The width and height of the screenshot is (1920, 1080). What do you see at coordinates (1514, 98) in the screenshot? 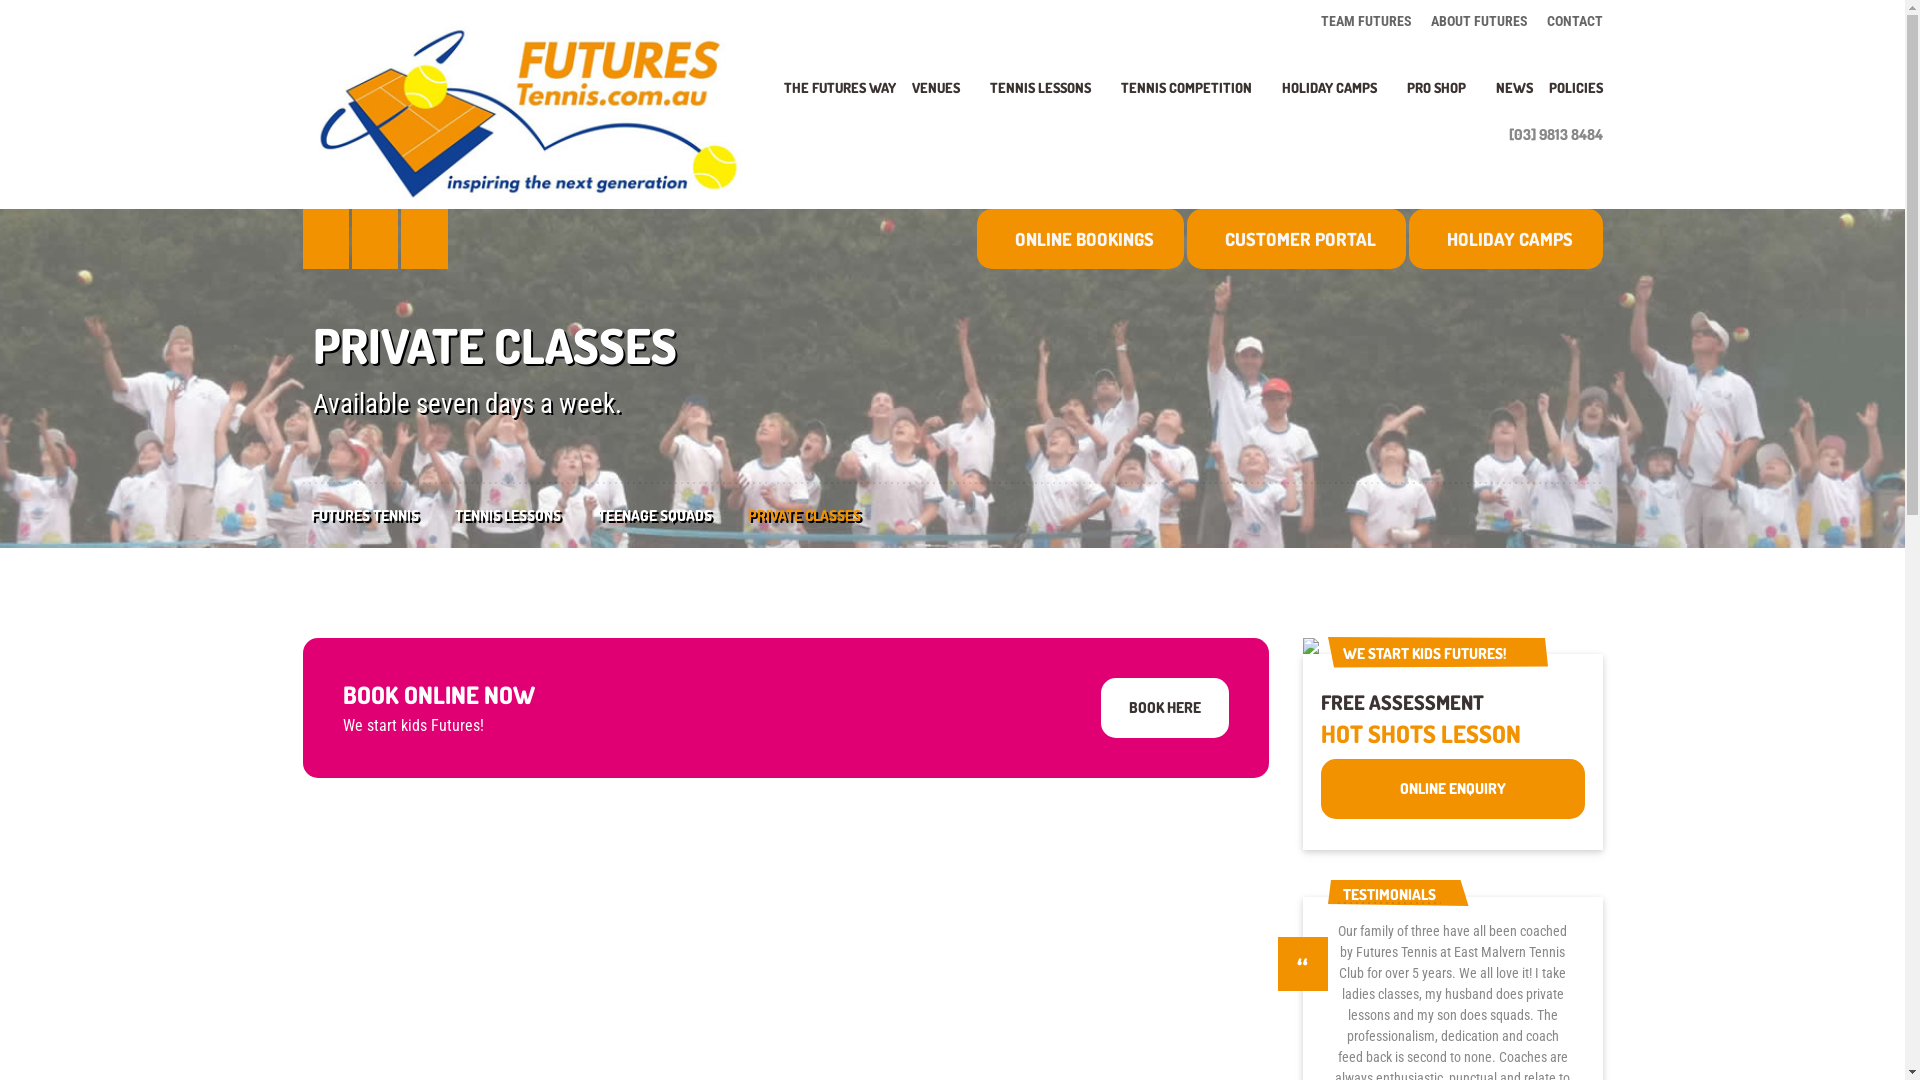
I see `NEWS` at bounding box center [1514, 98].